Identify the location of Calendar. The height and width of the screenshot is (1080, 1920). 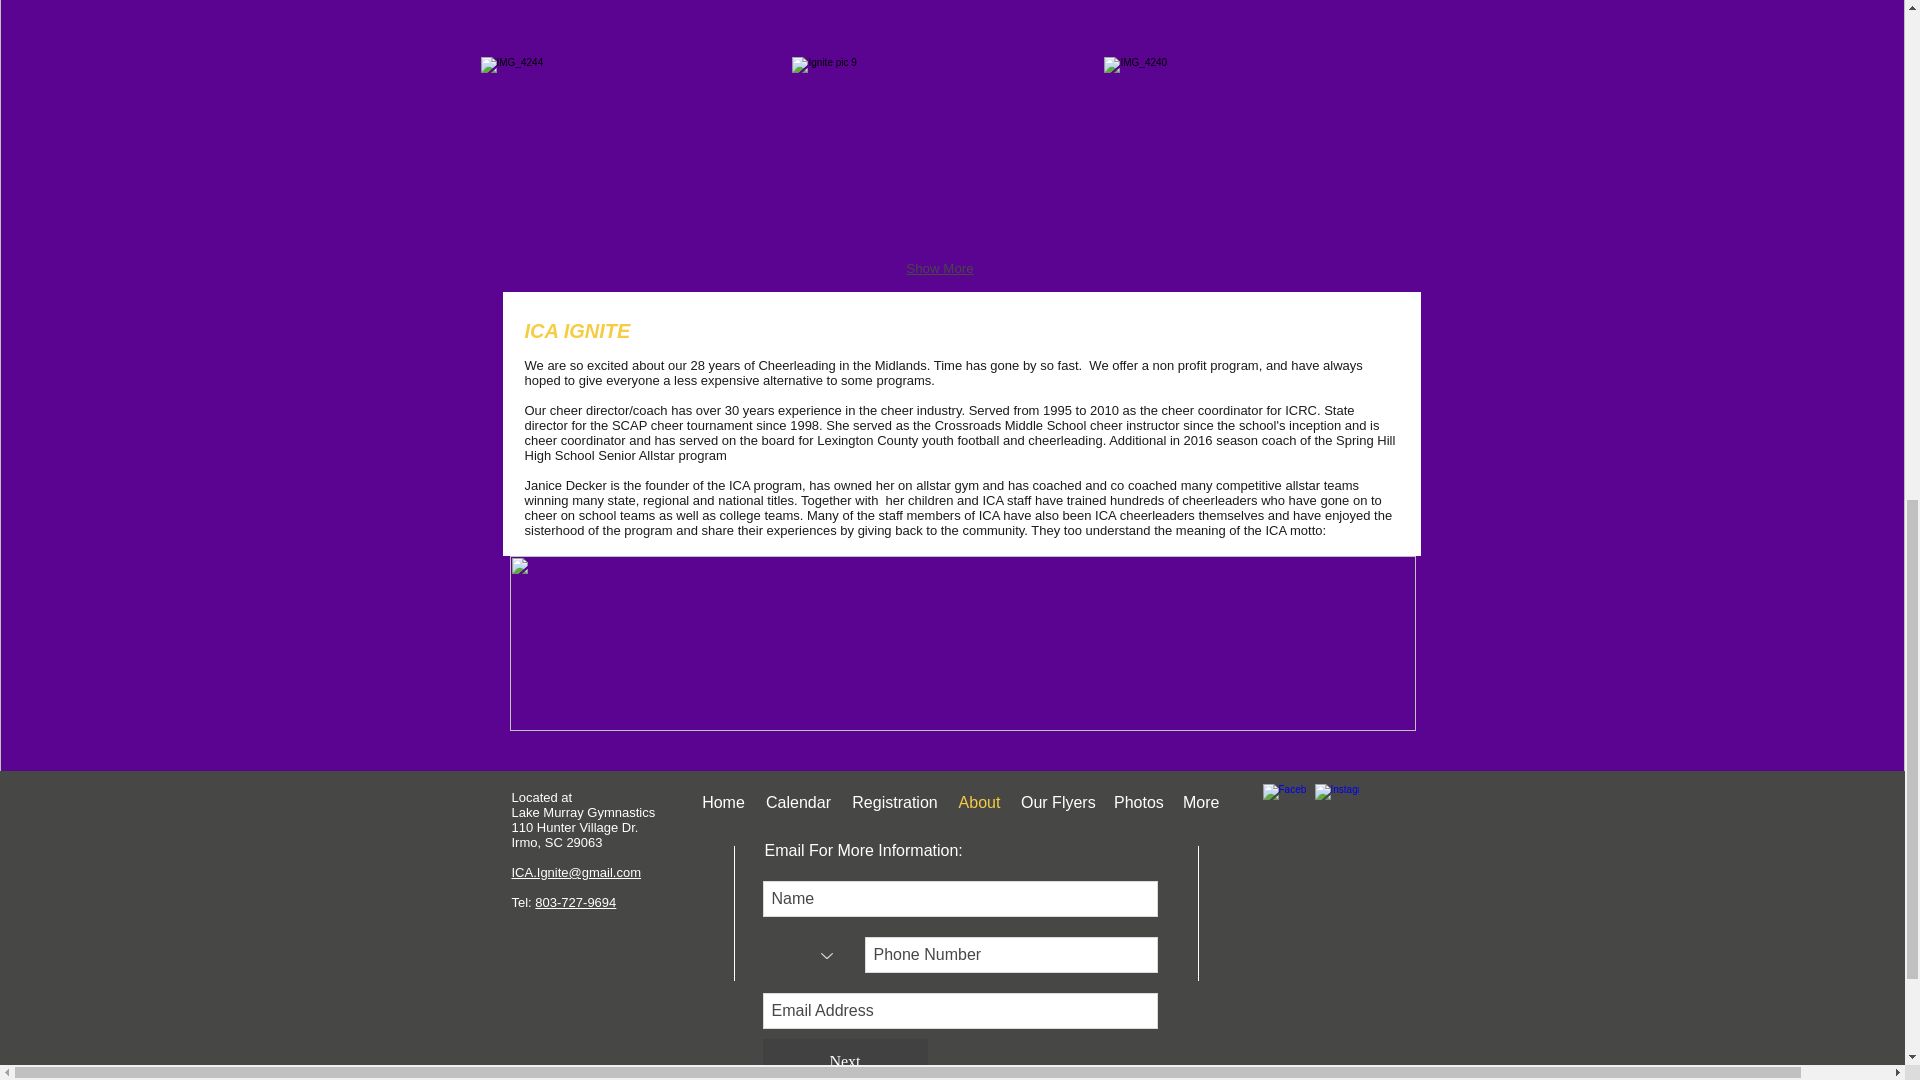
(798, 802).